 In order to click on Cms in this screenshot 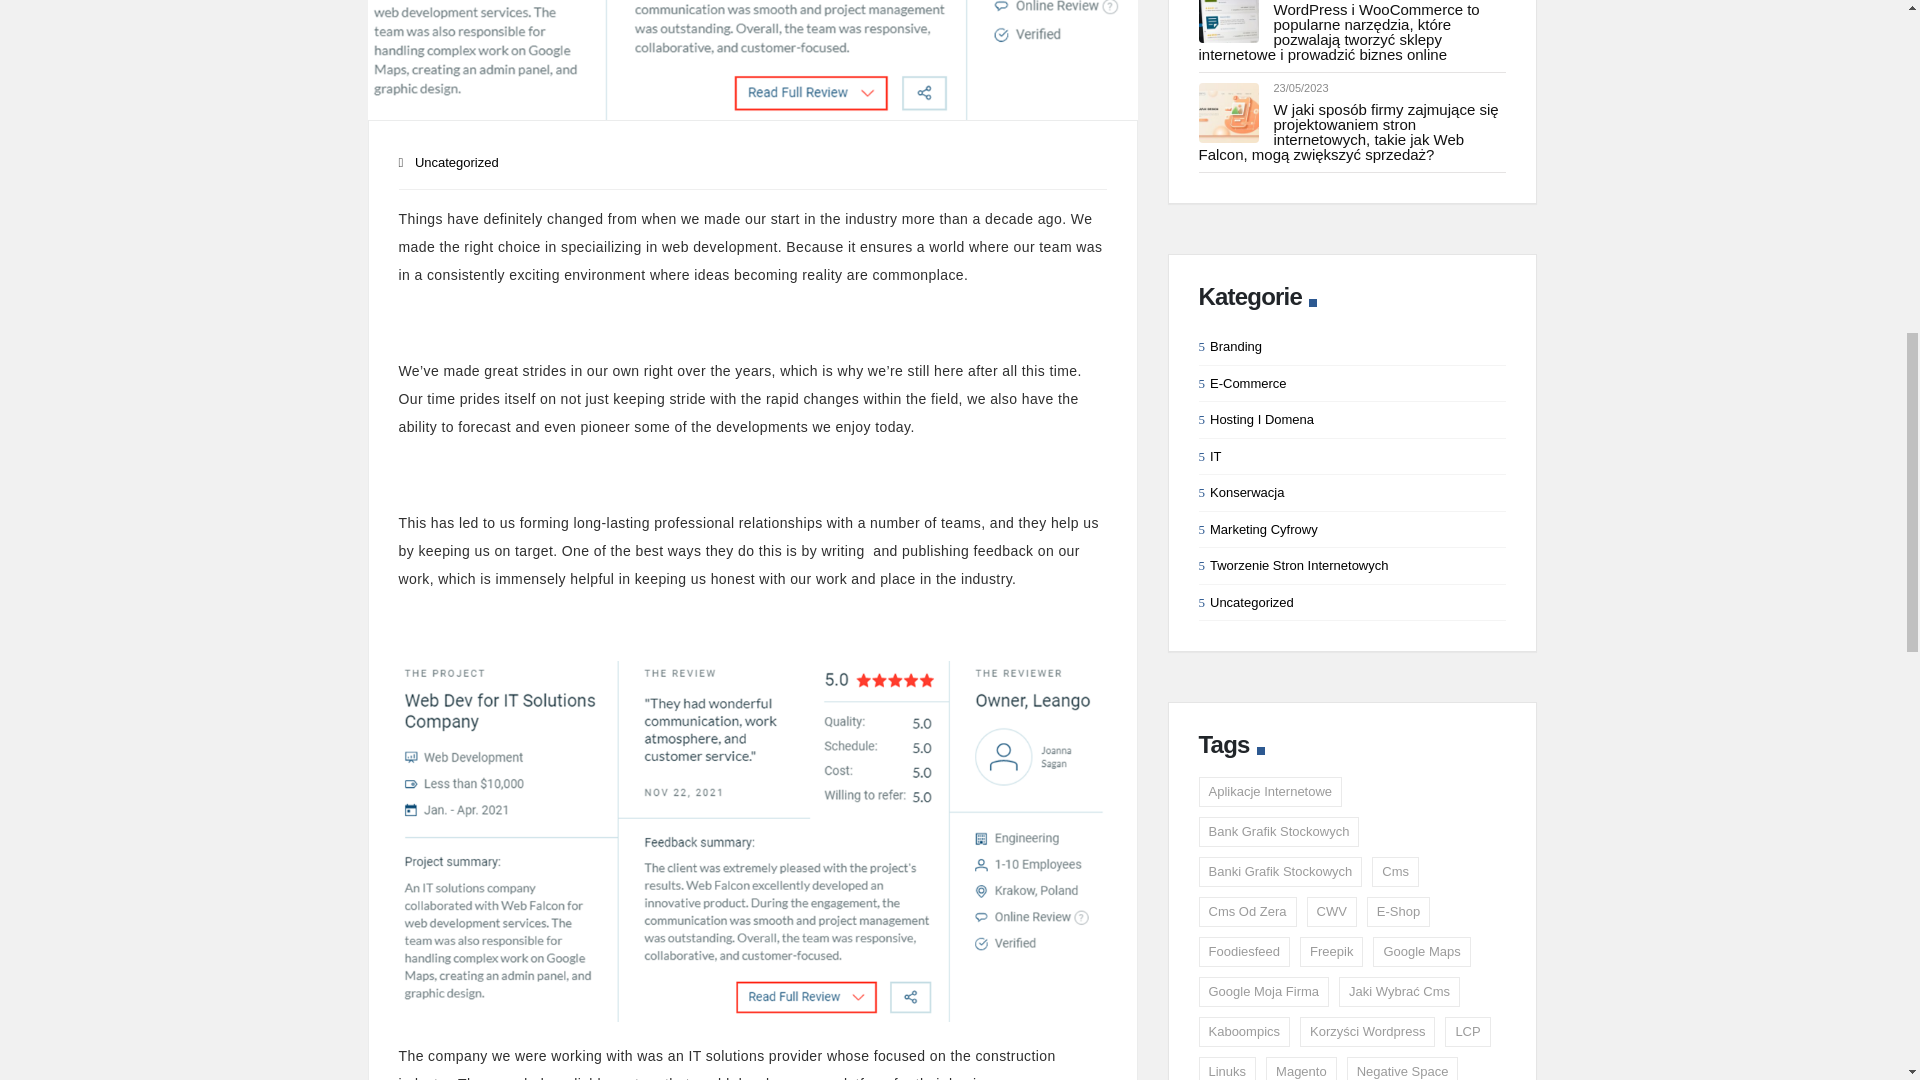, I will do `click(1395, 872)`.